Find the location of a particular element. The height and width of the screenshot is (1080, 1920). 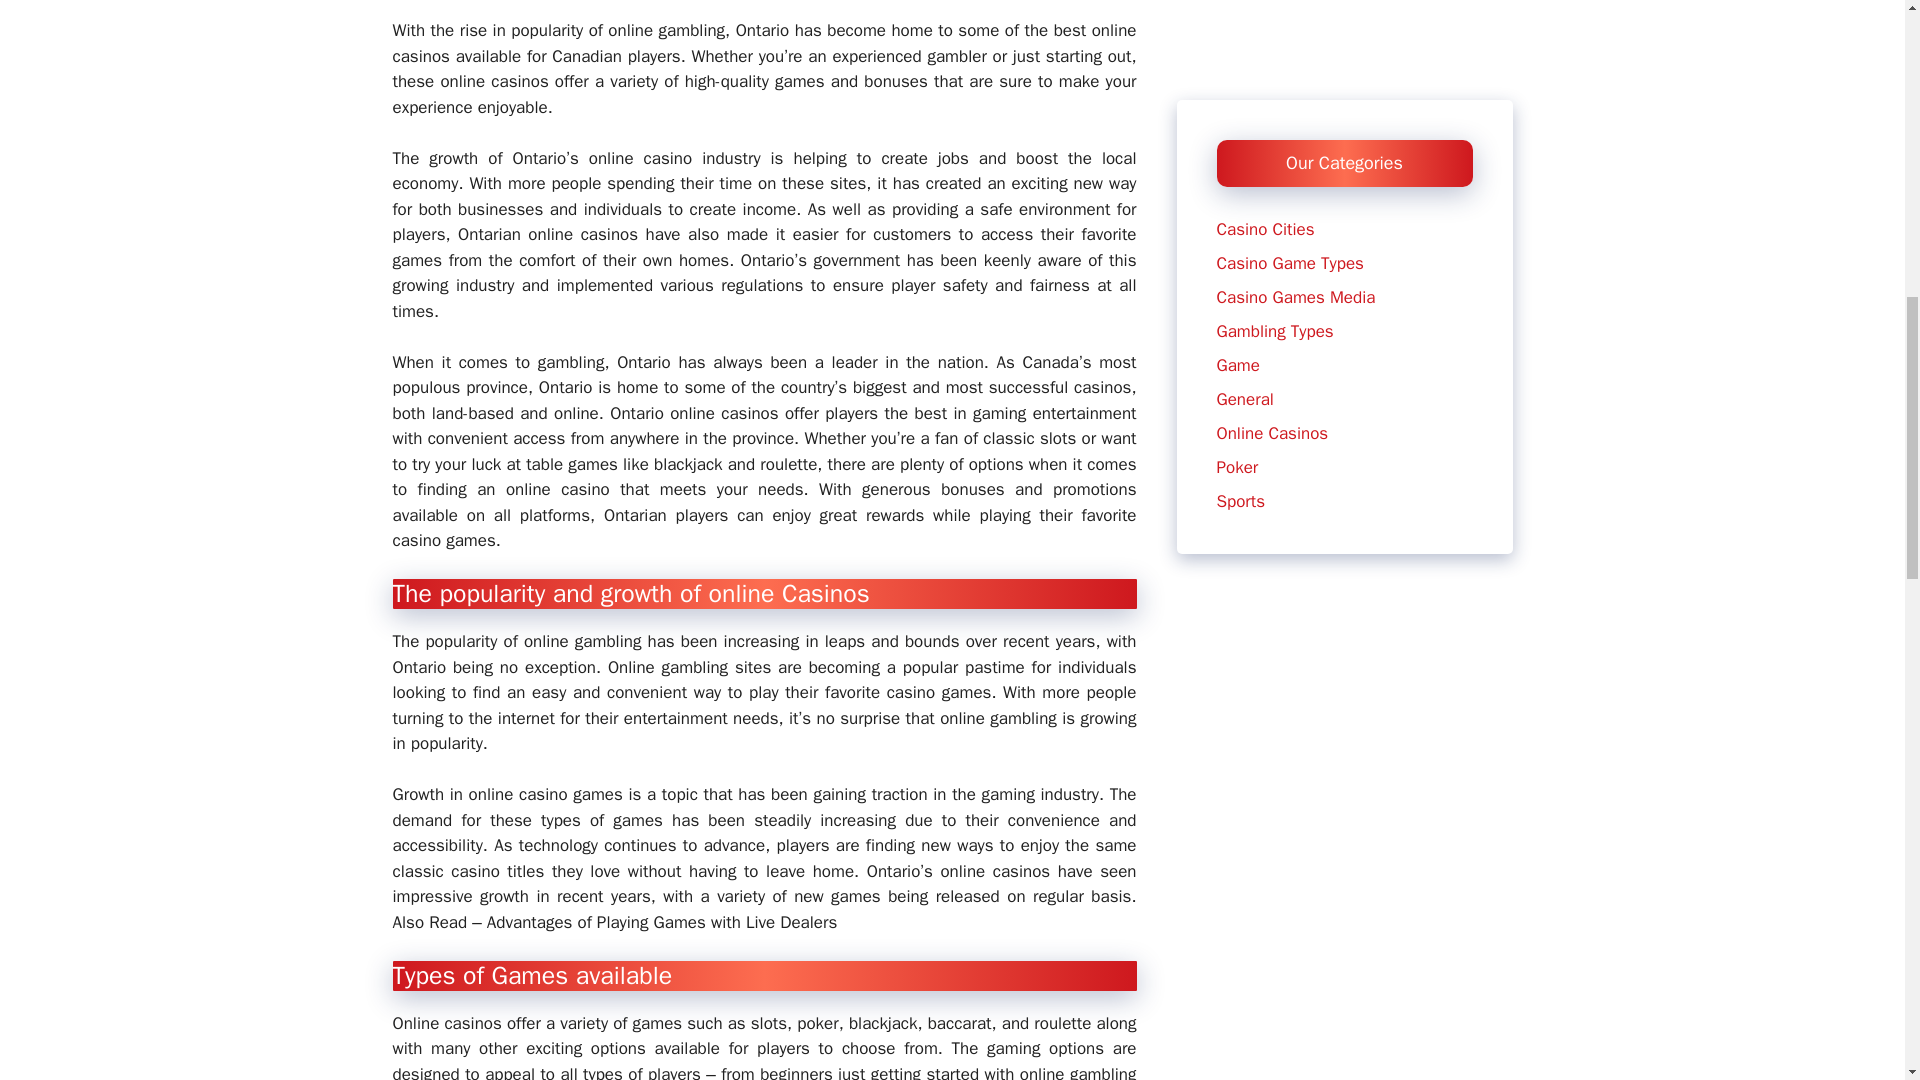

Online Casinos is located at coordinates (1272, 288).